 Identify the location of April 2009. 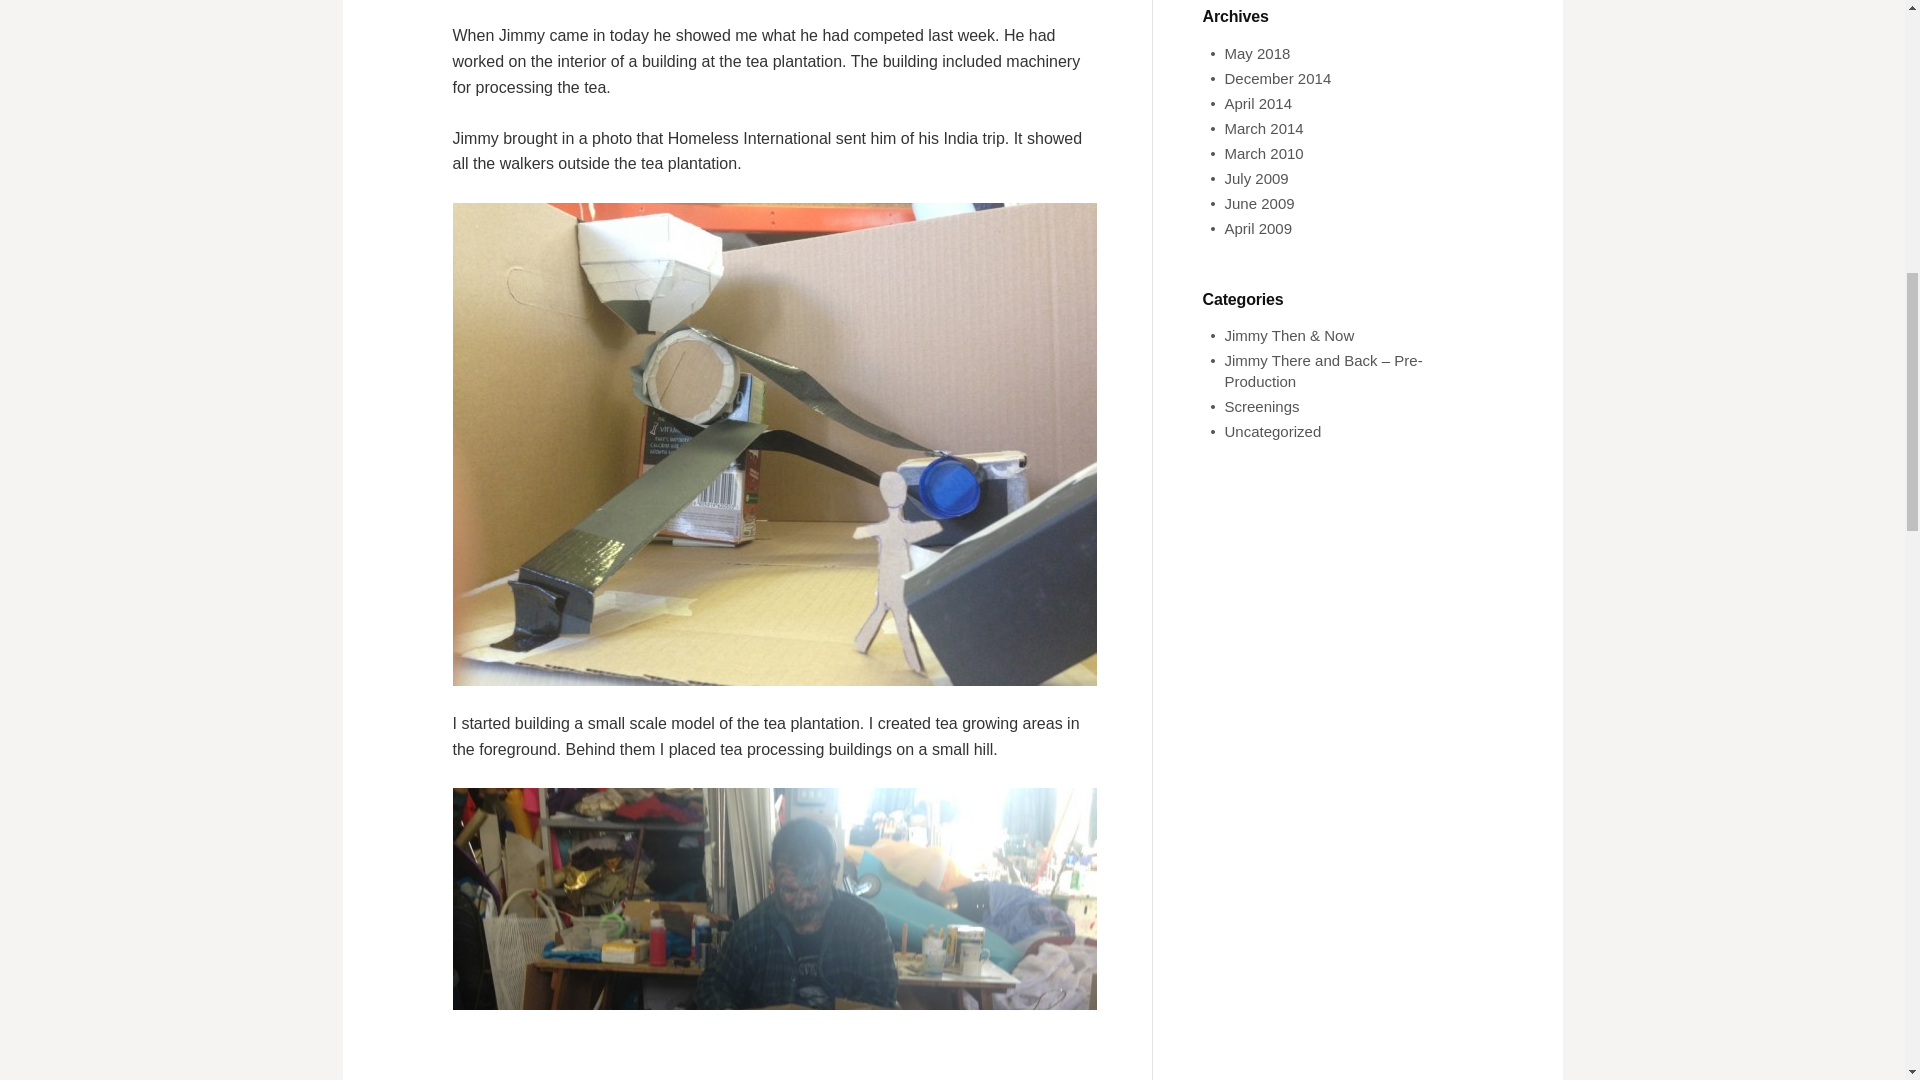
(1258, 228).